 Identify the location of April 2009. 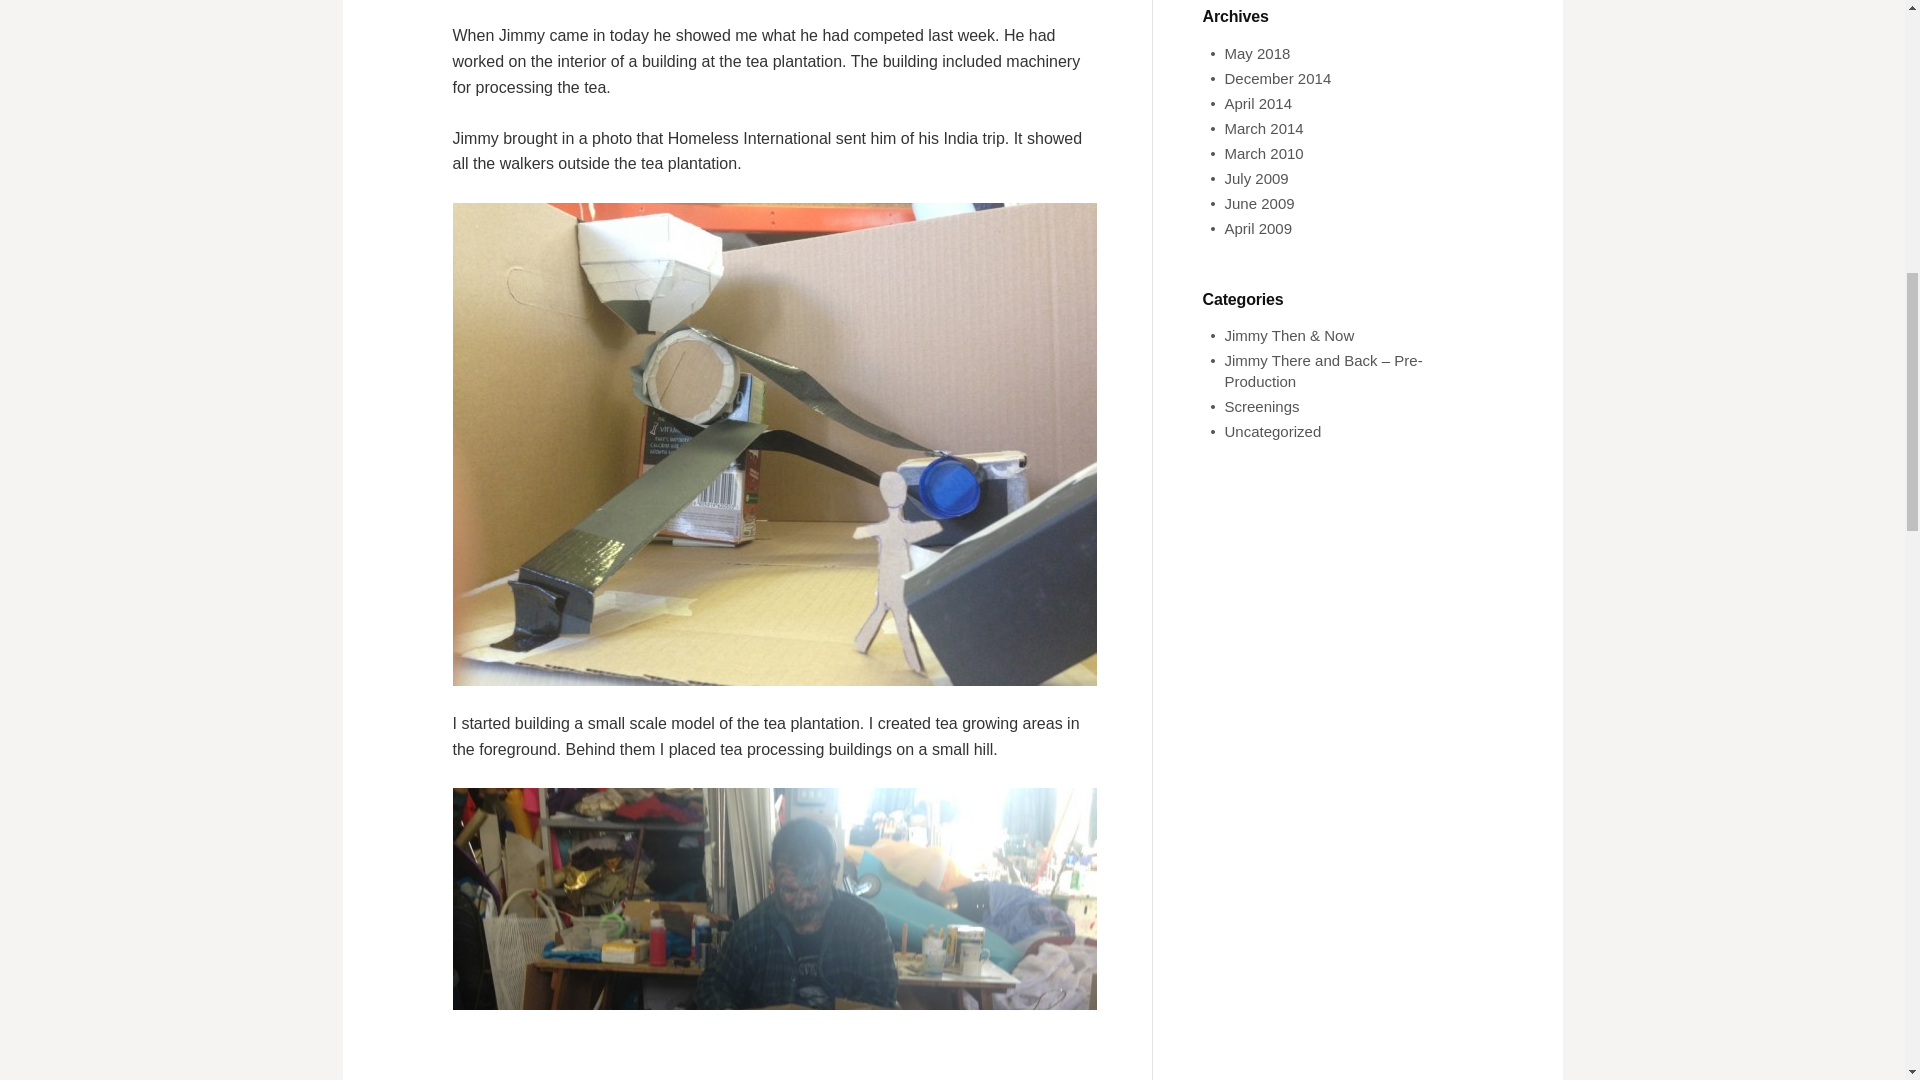
(1258, 228).